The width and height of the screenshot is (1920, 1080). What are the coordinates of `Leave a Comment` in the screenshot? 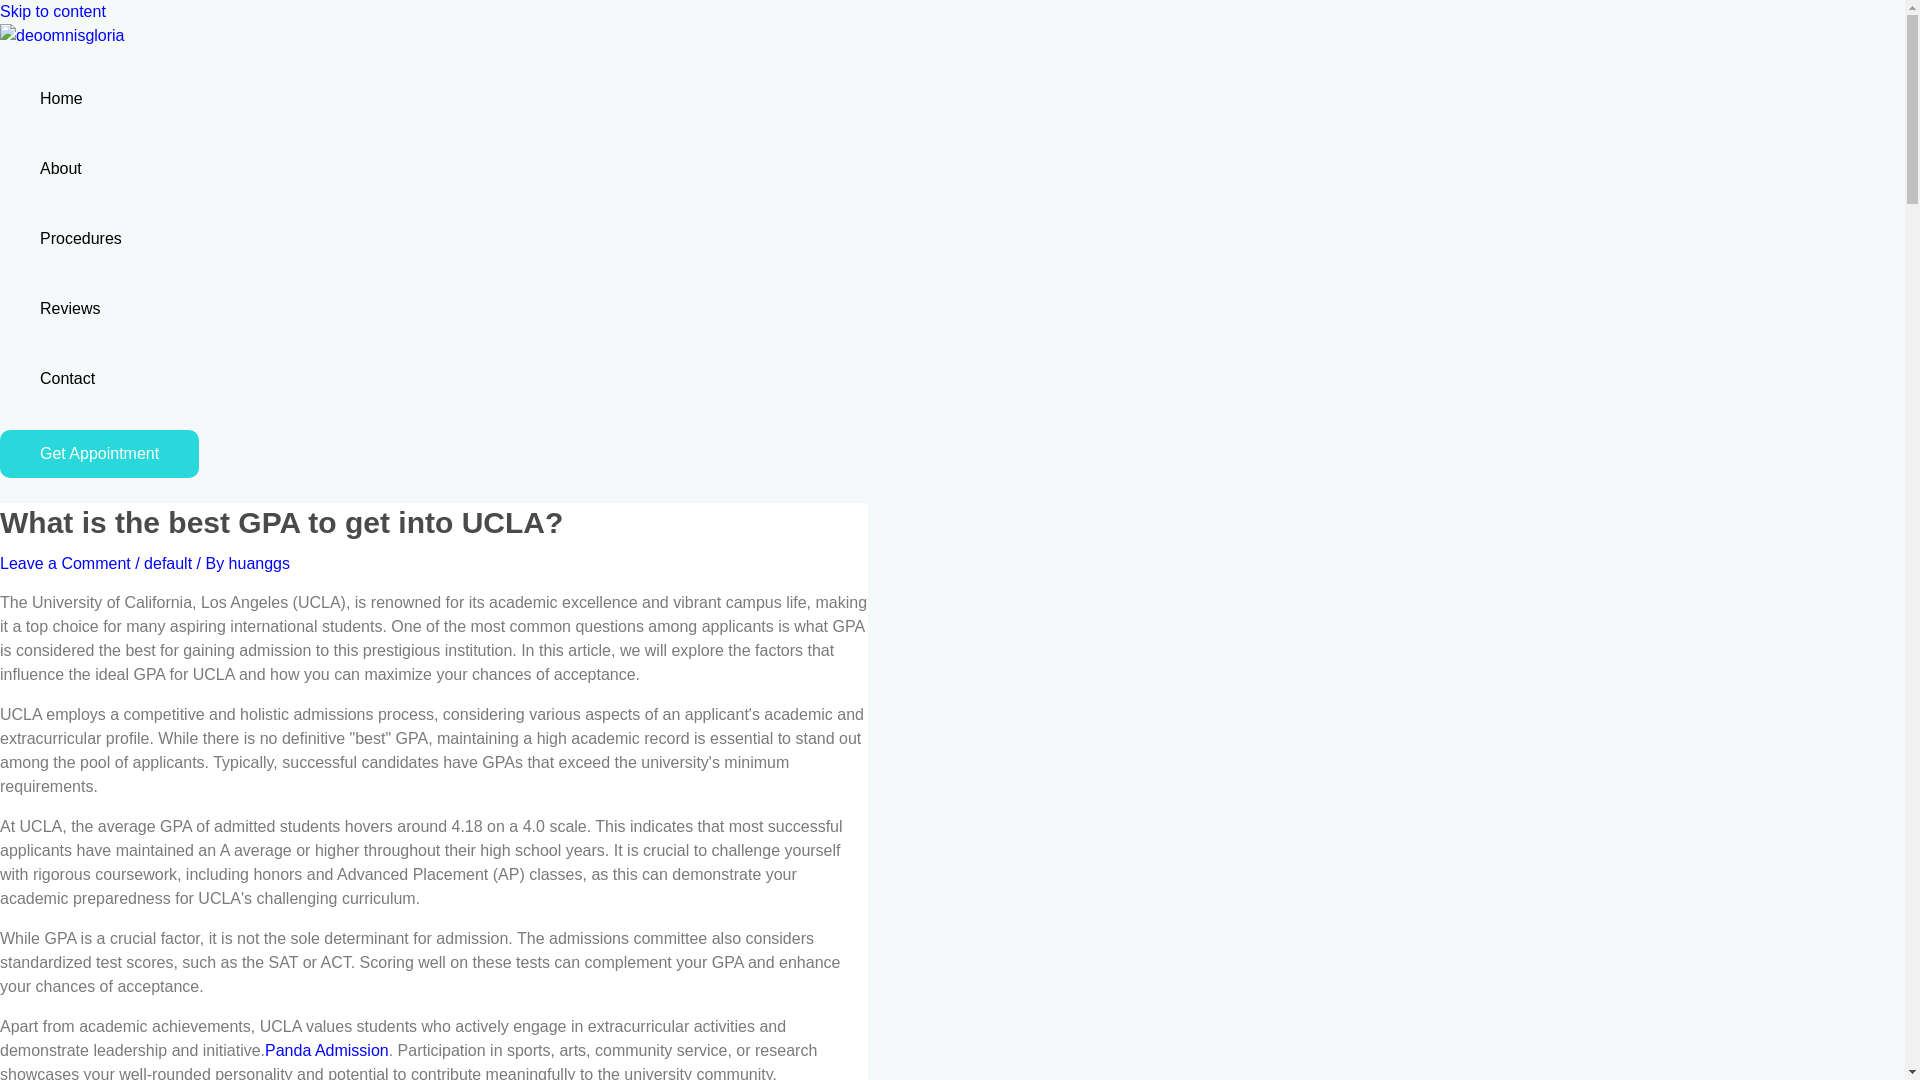 It's located at (65, 564).